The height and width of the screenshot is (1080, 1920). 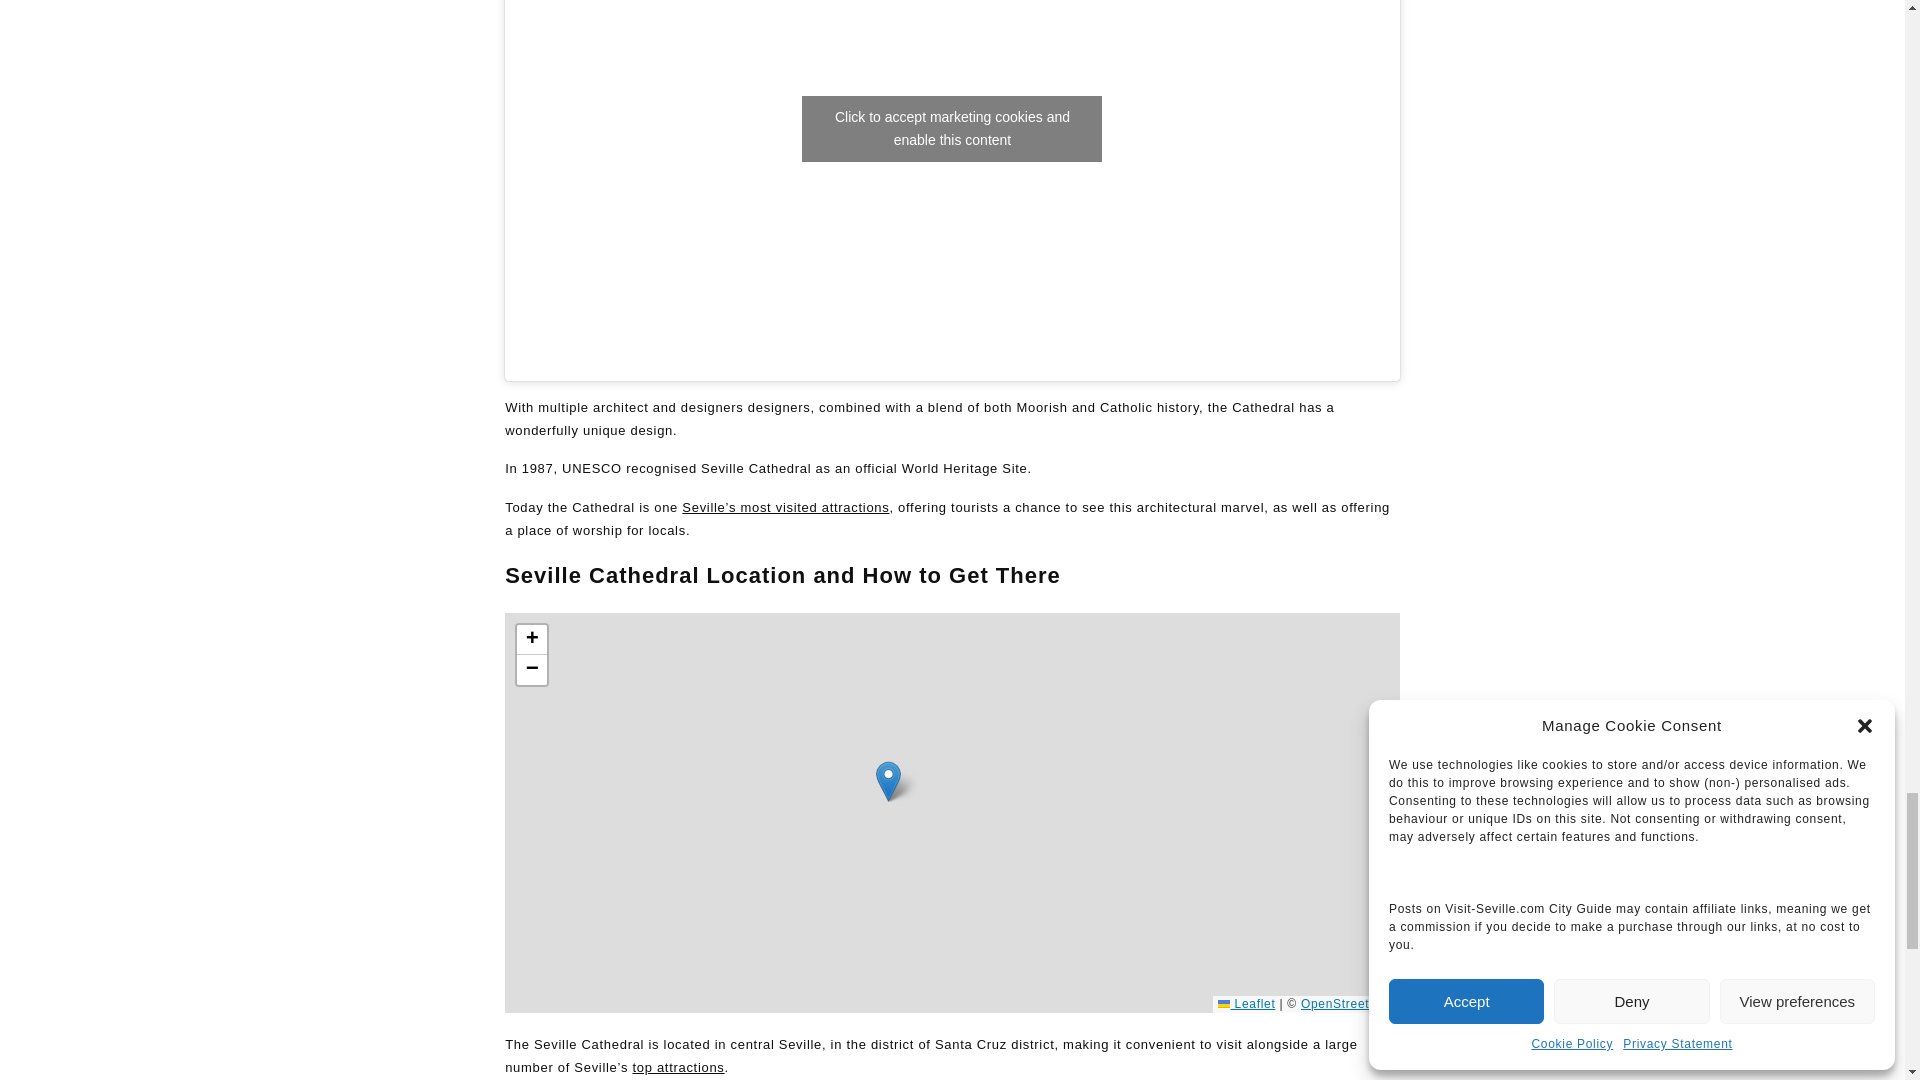 I want to click on Zoom in, so click(x=532, y=640).